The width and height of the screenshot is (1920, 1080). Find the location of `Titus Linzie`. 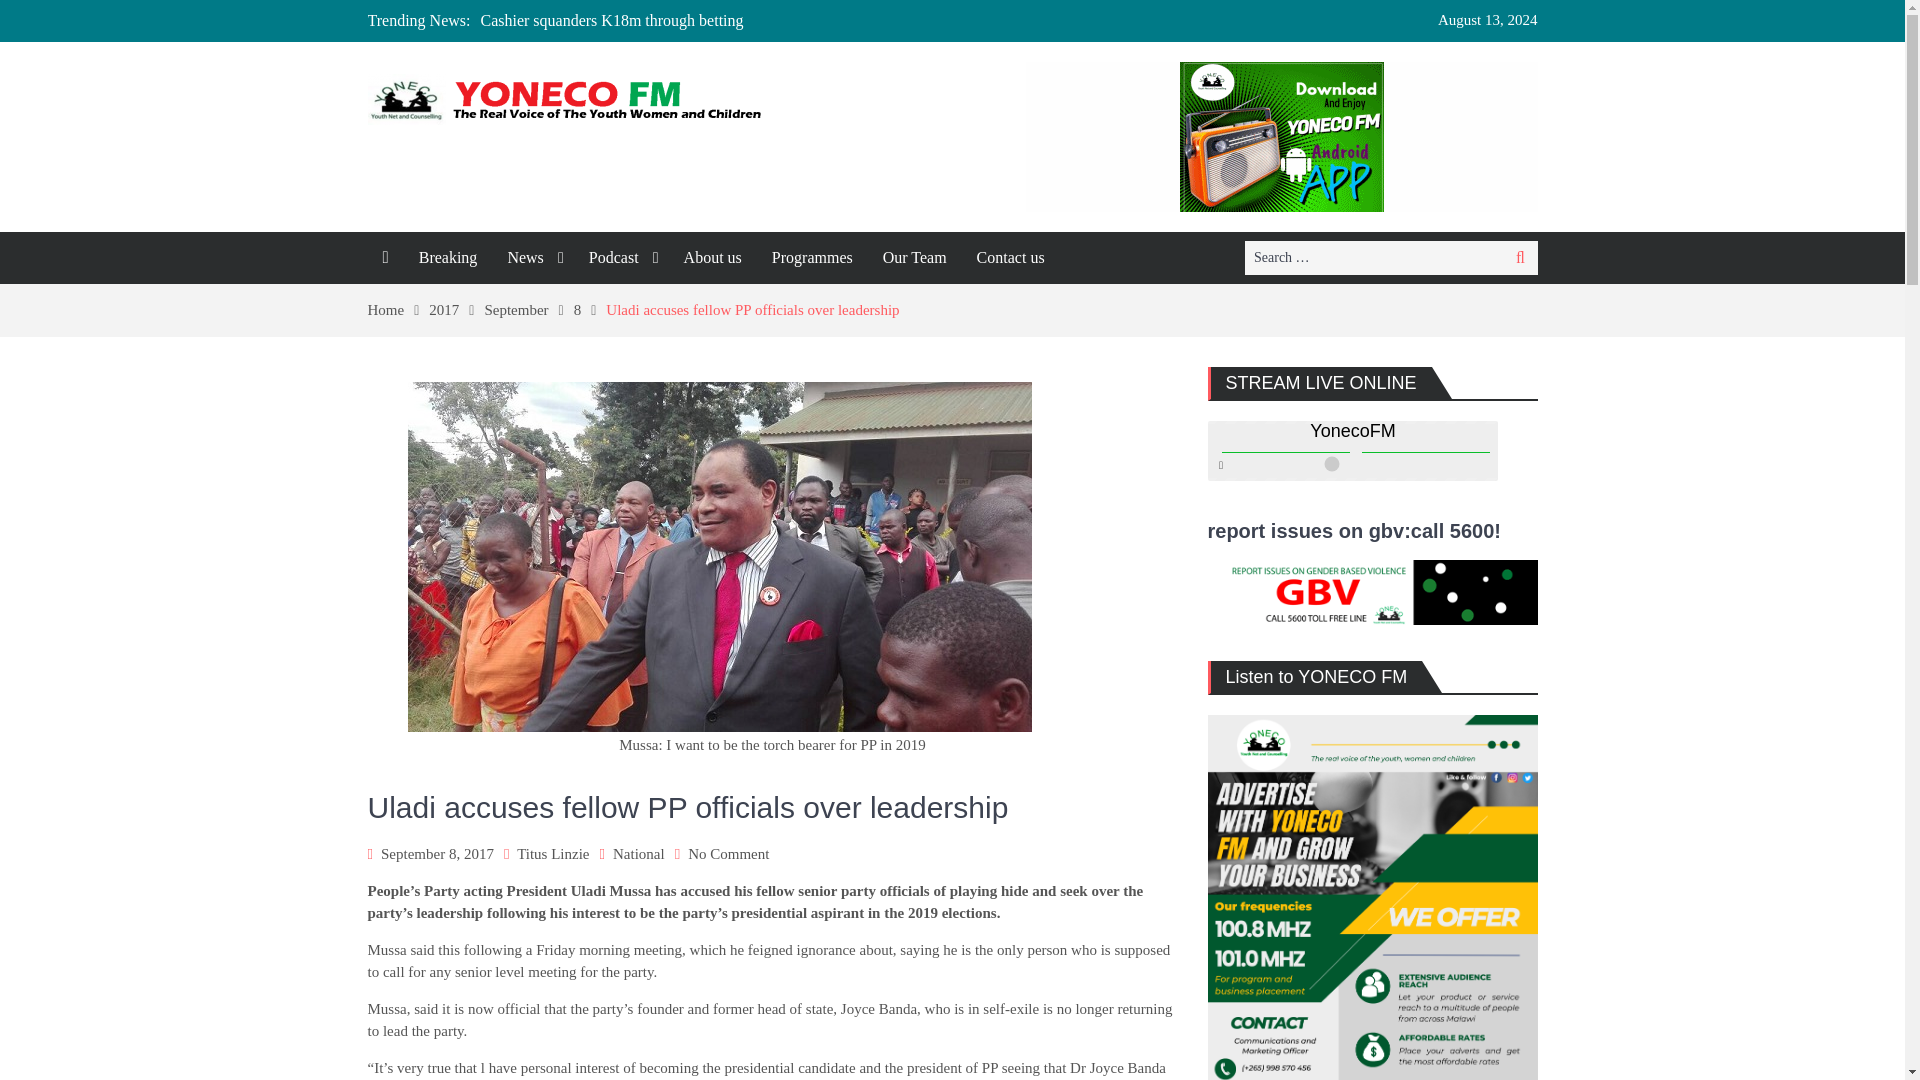

Titus Linzie is located at coordinates (552, 853).